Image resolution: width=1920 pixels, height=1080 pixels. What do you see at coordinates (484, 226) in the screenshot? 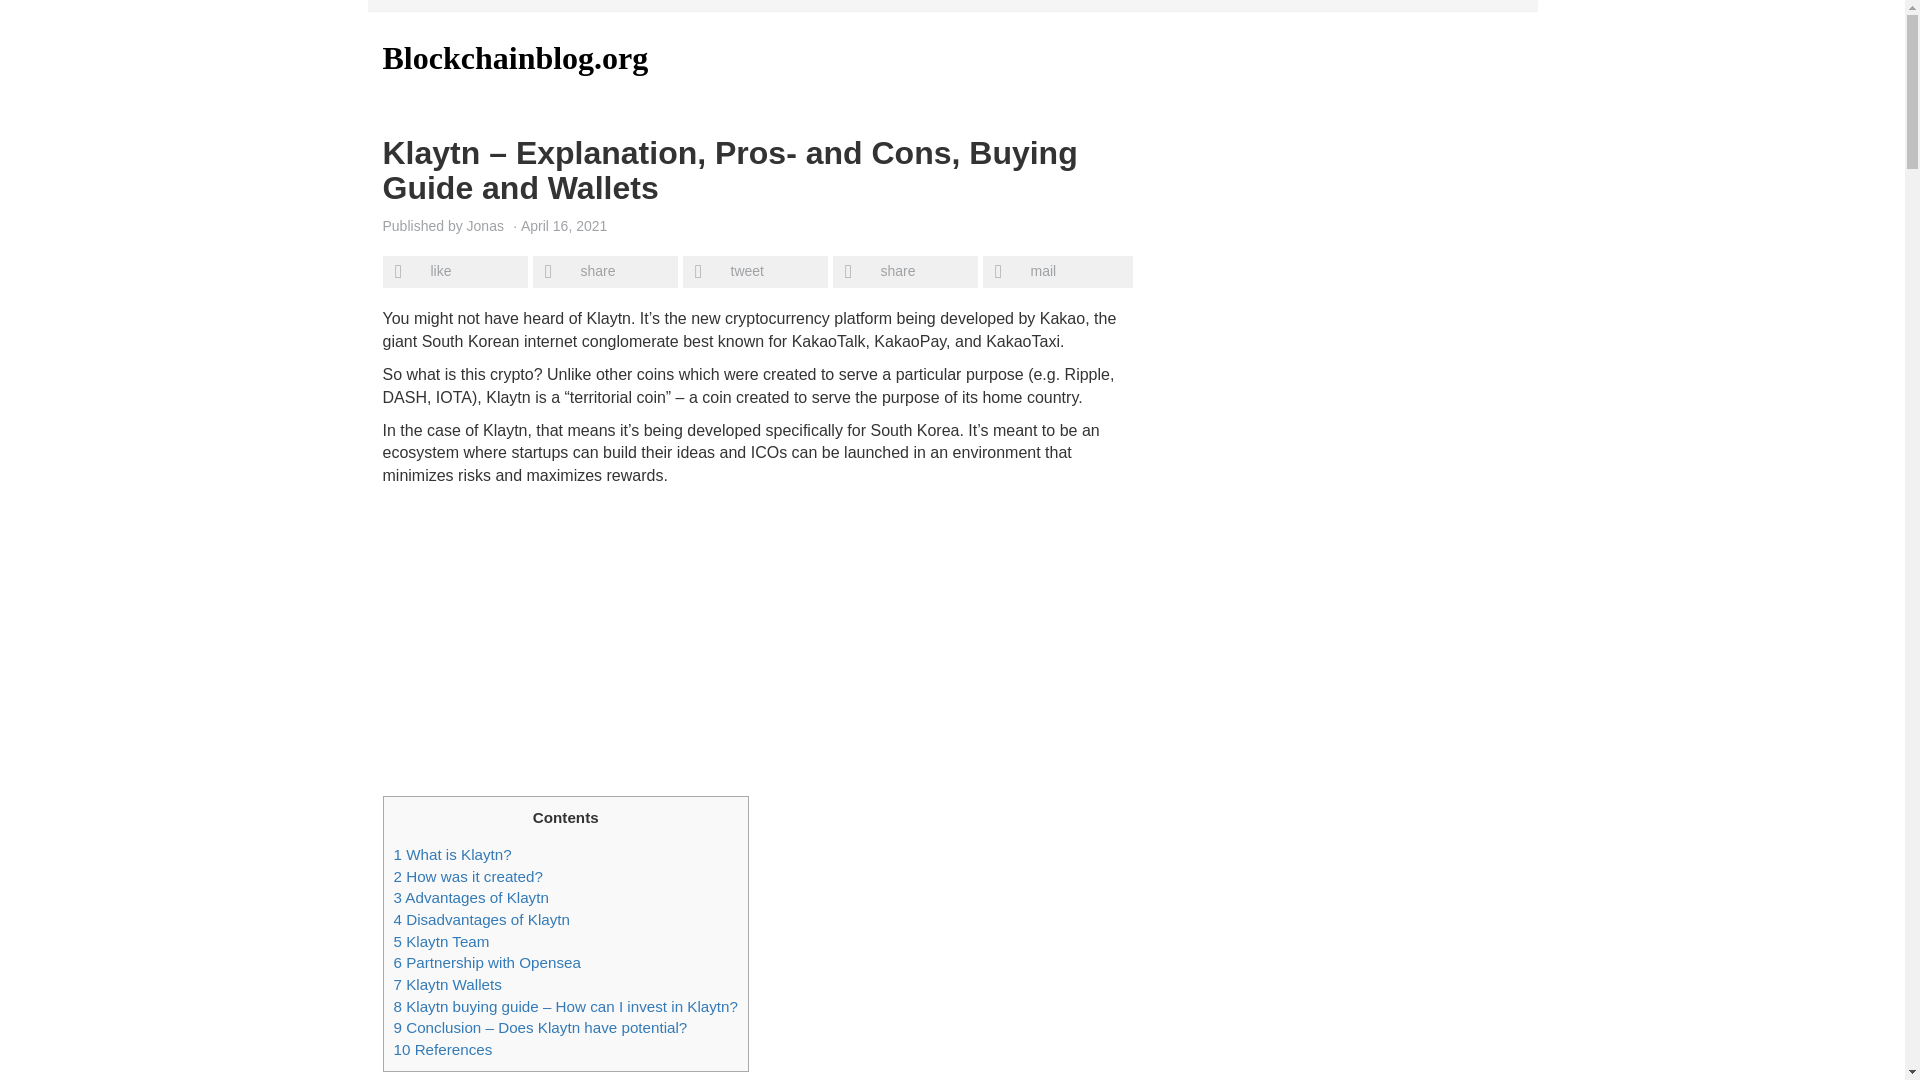
I see `Jonas` at bounding box center [484, 226].